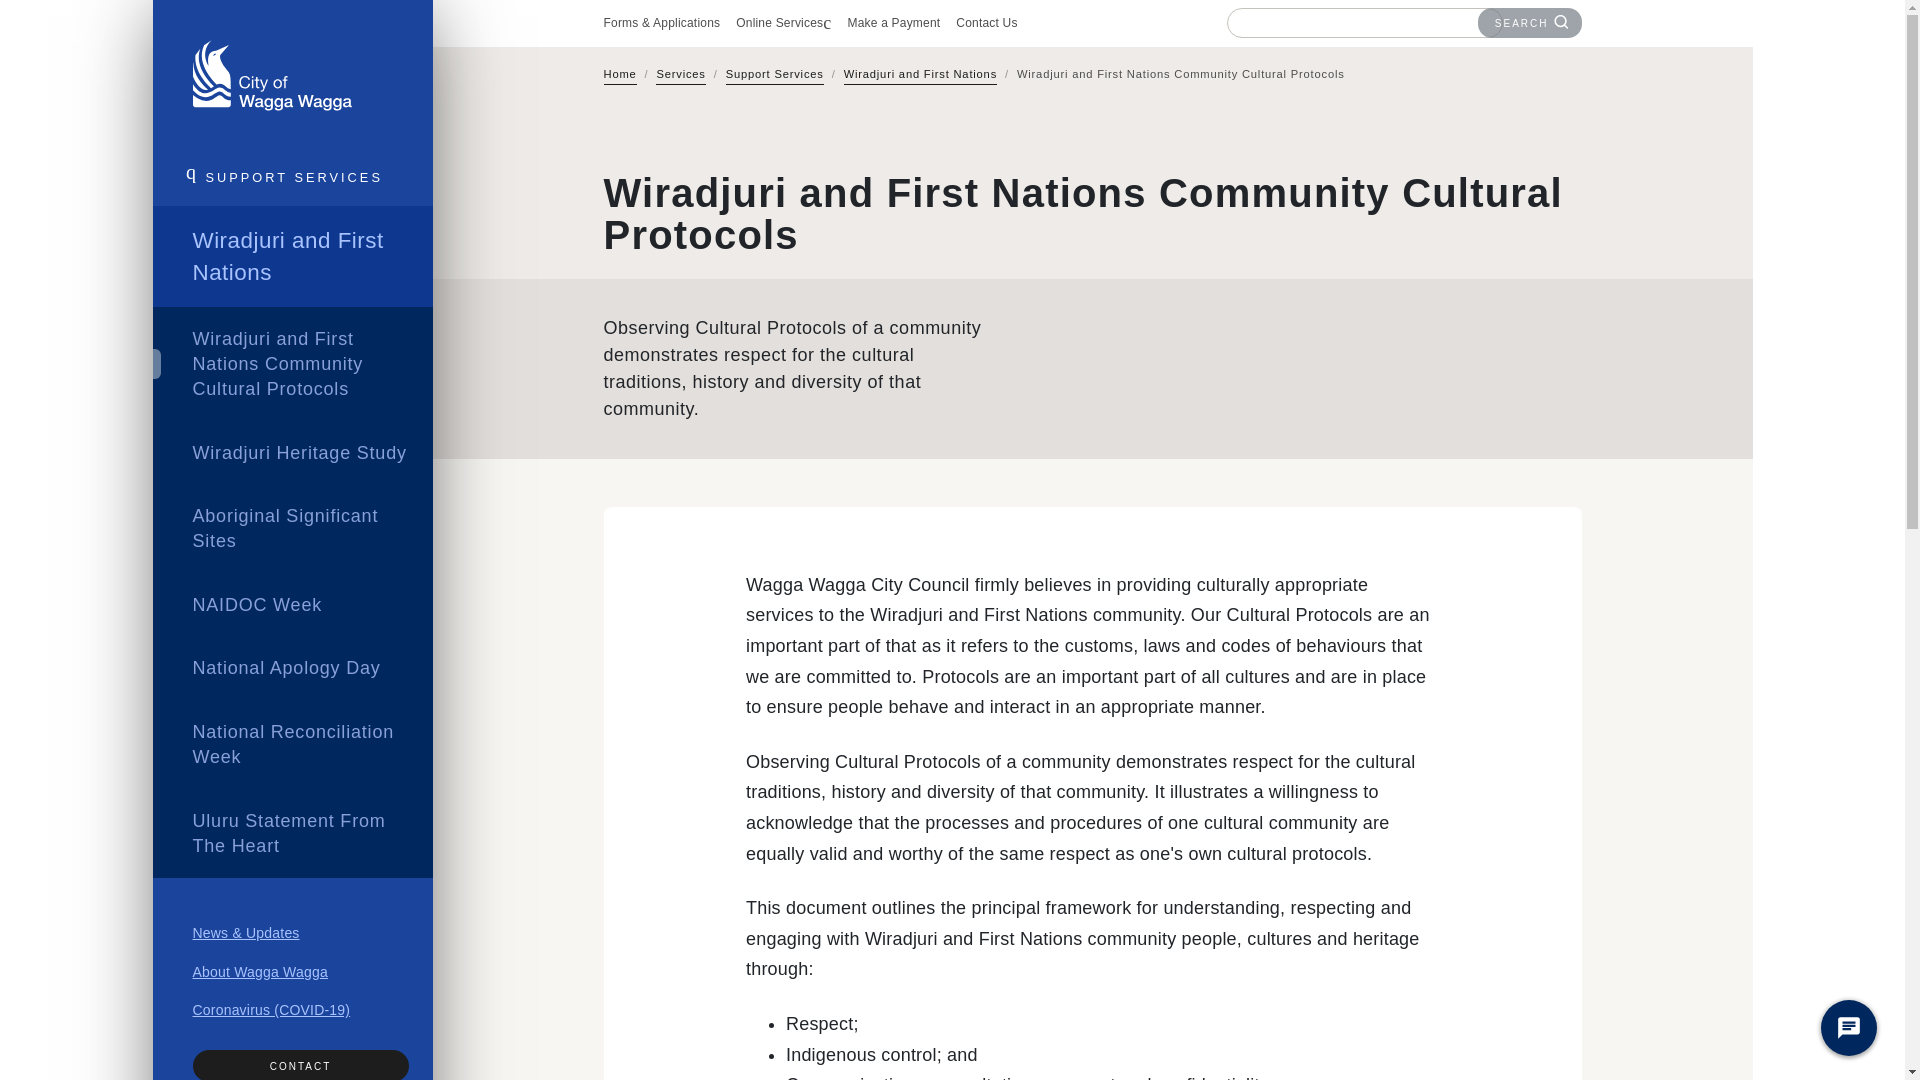  Describe the element at coordinates (292, 744) in the screenshot. I see `National Reconciliation Week` at that location.